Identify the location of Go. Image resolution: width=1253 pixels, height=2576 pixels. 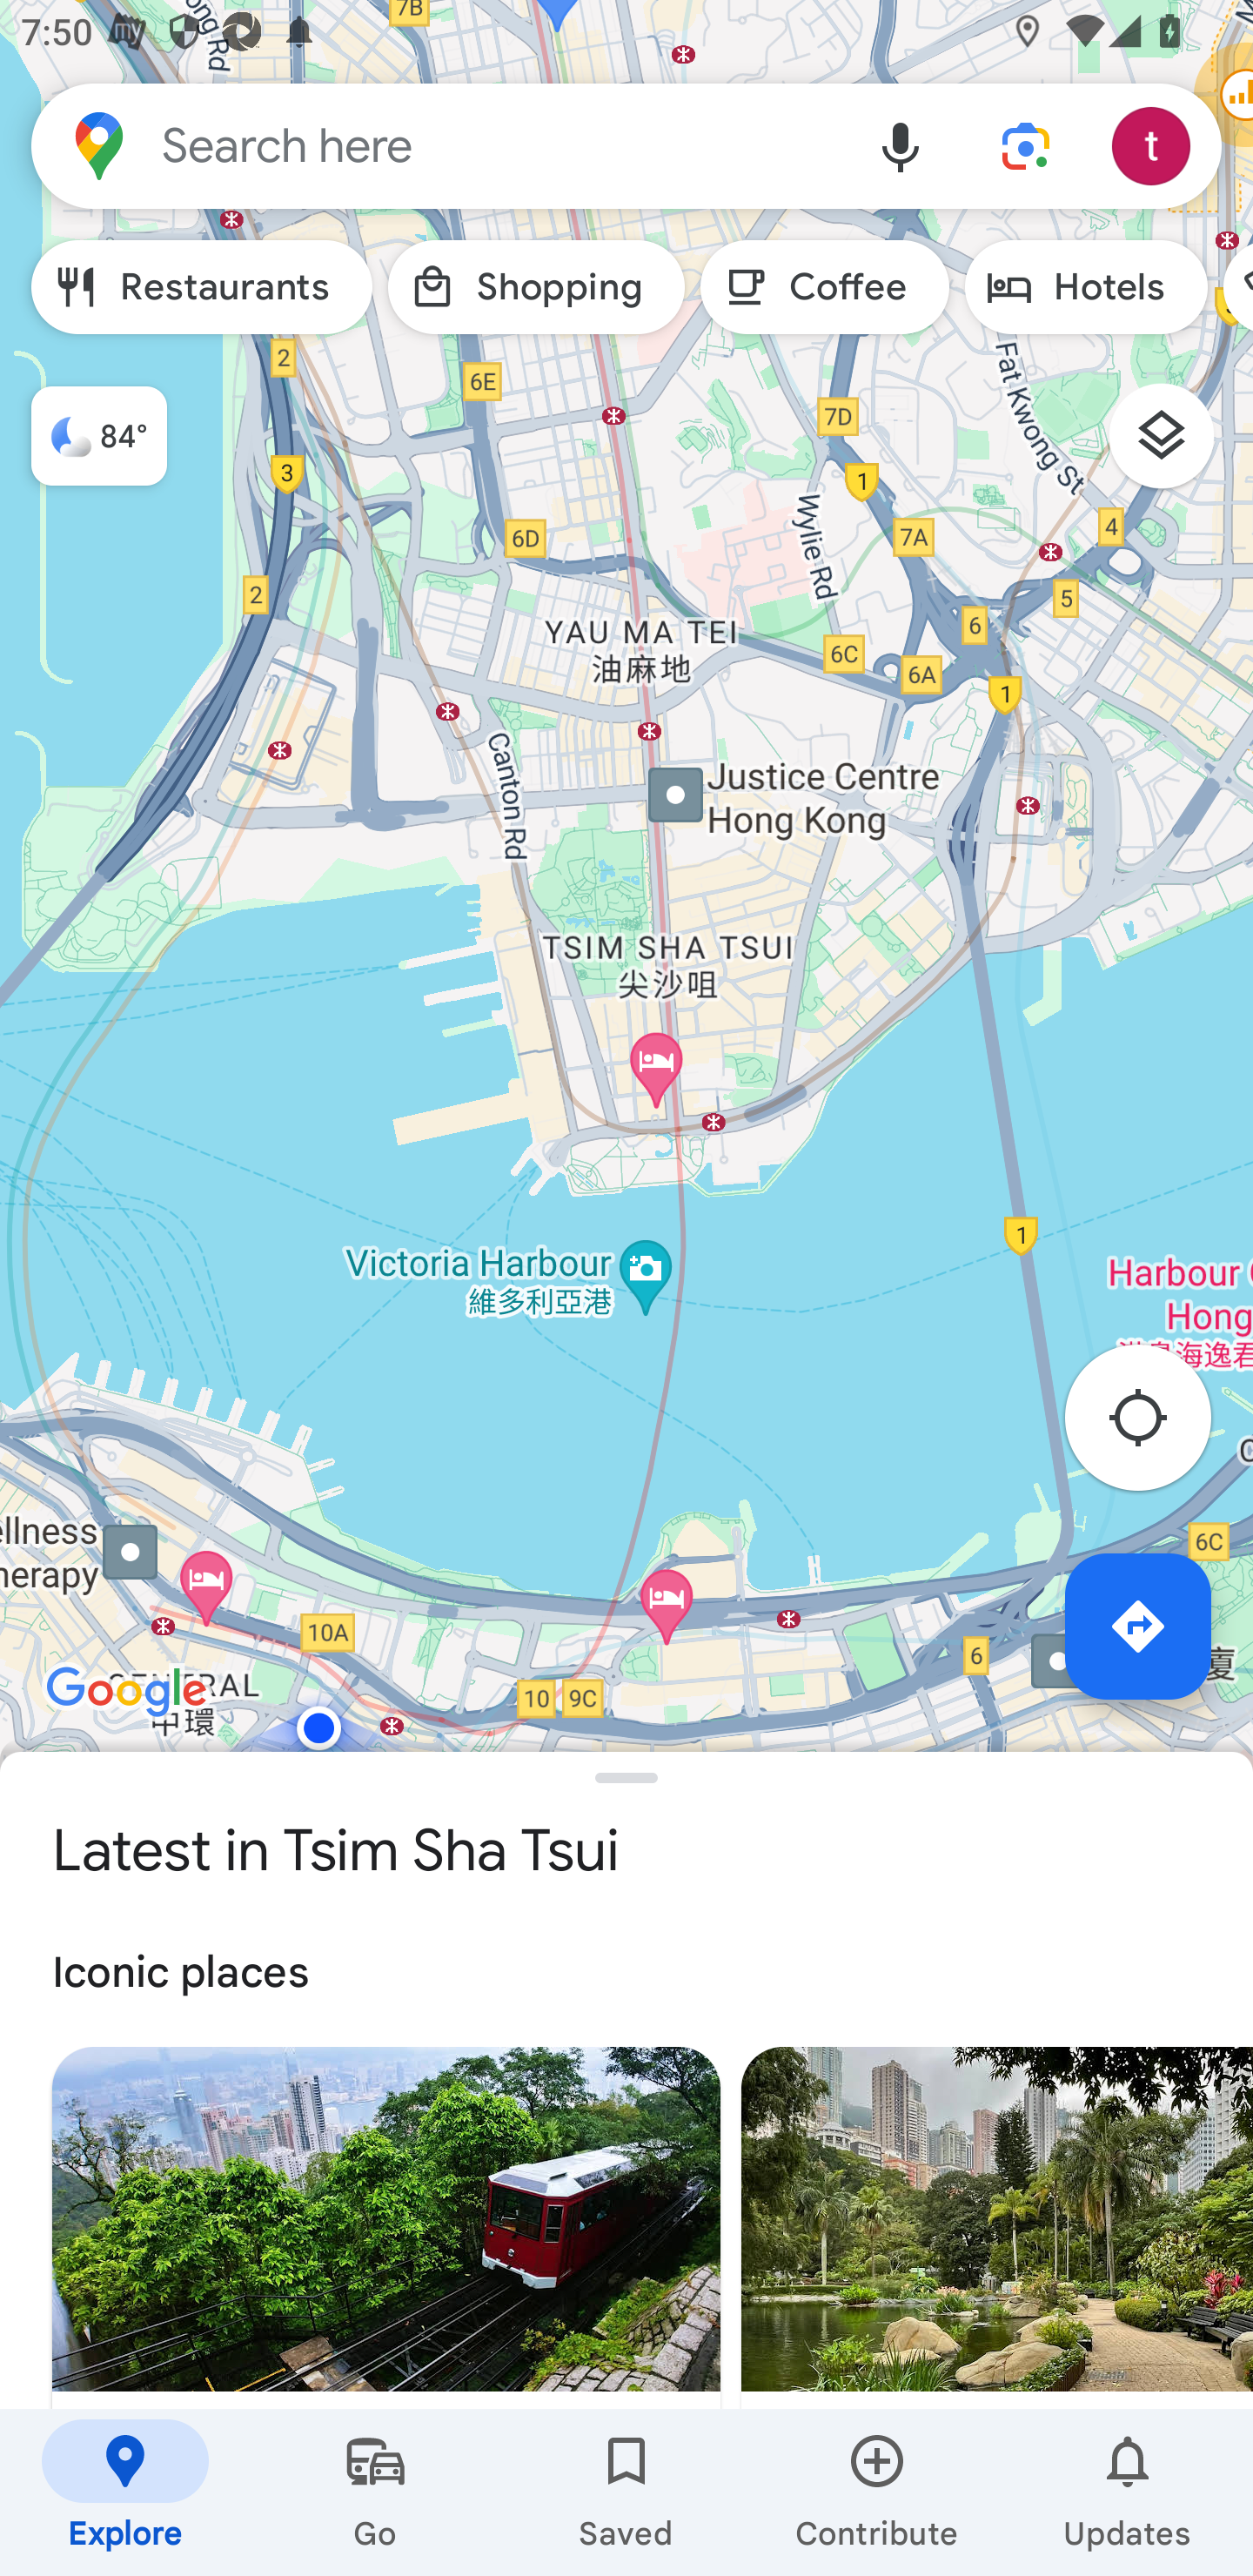
(376, 2492).